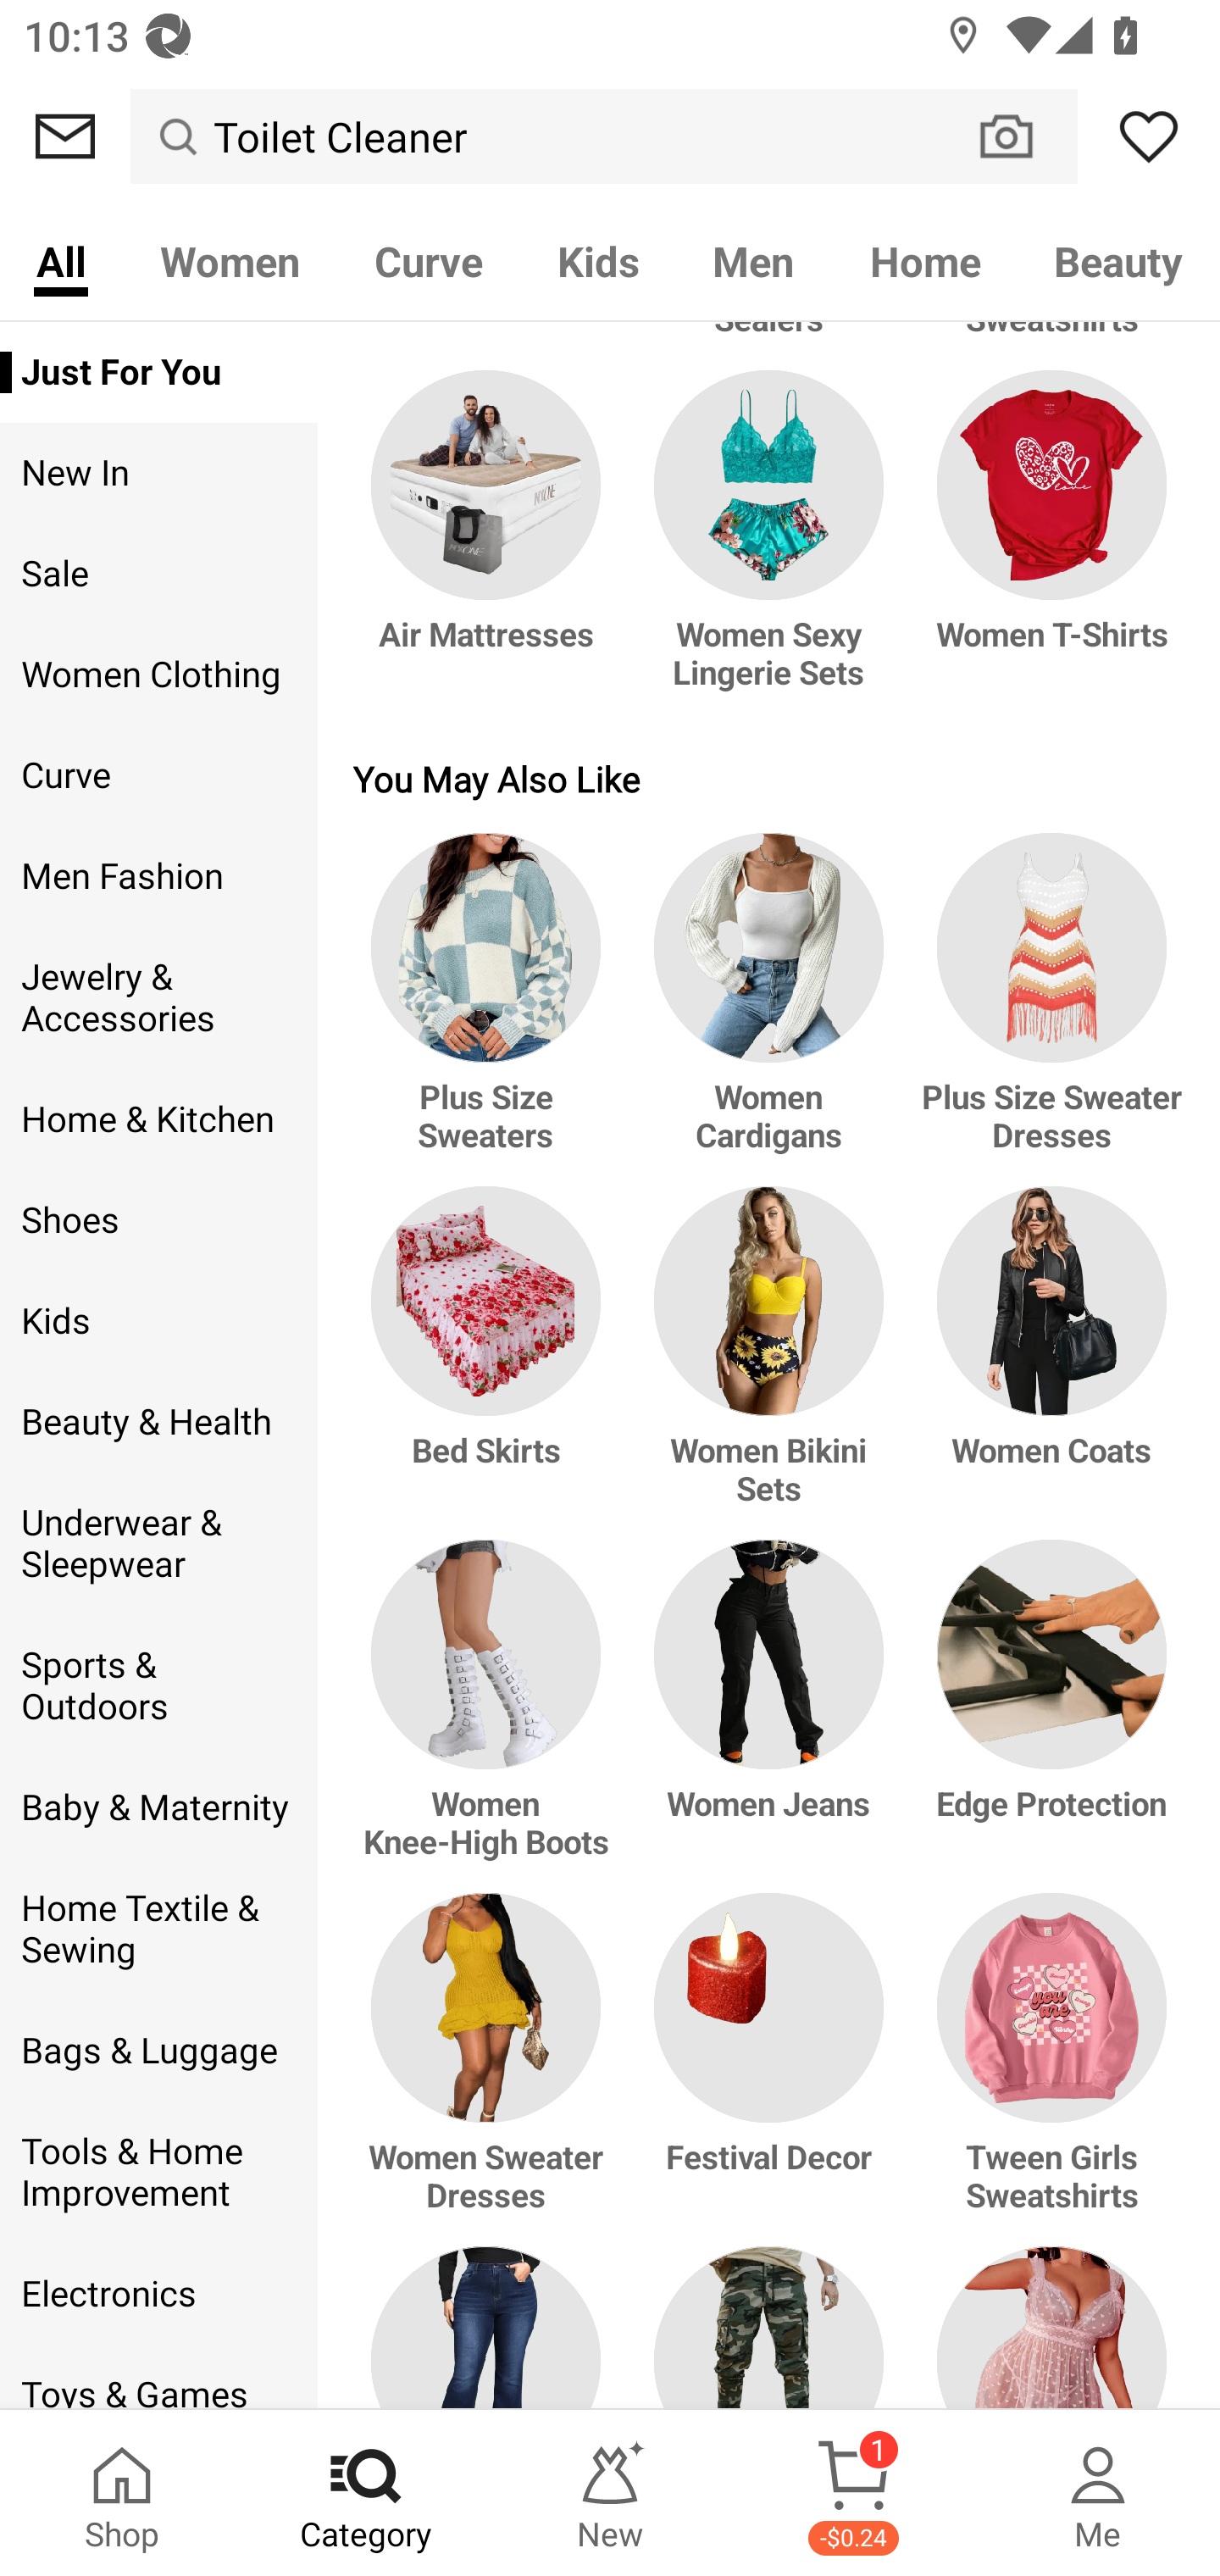  I want to click on Festival Decor, so click(769, 2069).